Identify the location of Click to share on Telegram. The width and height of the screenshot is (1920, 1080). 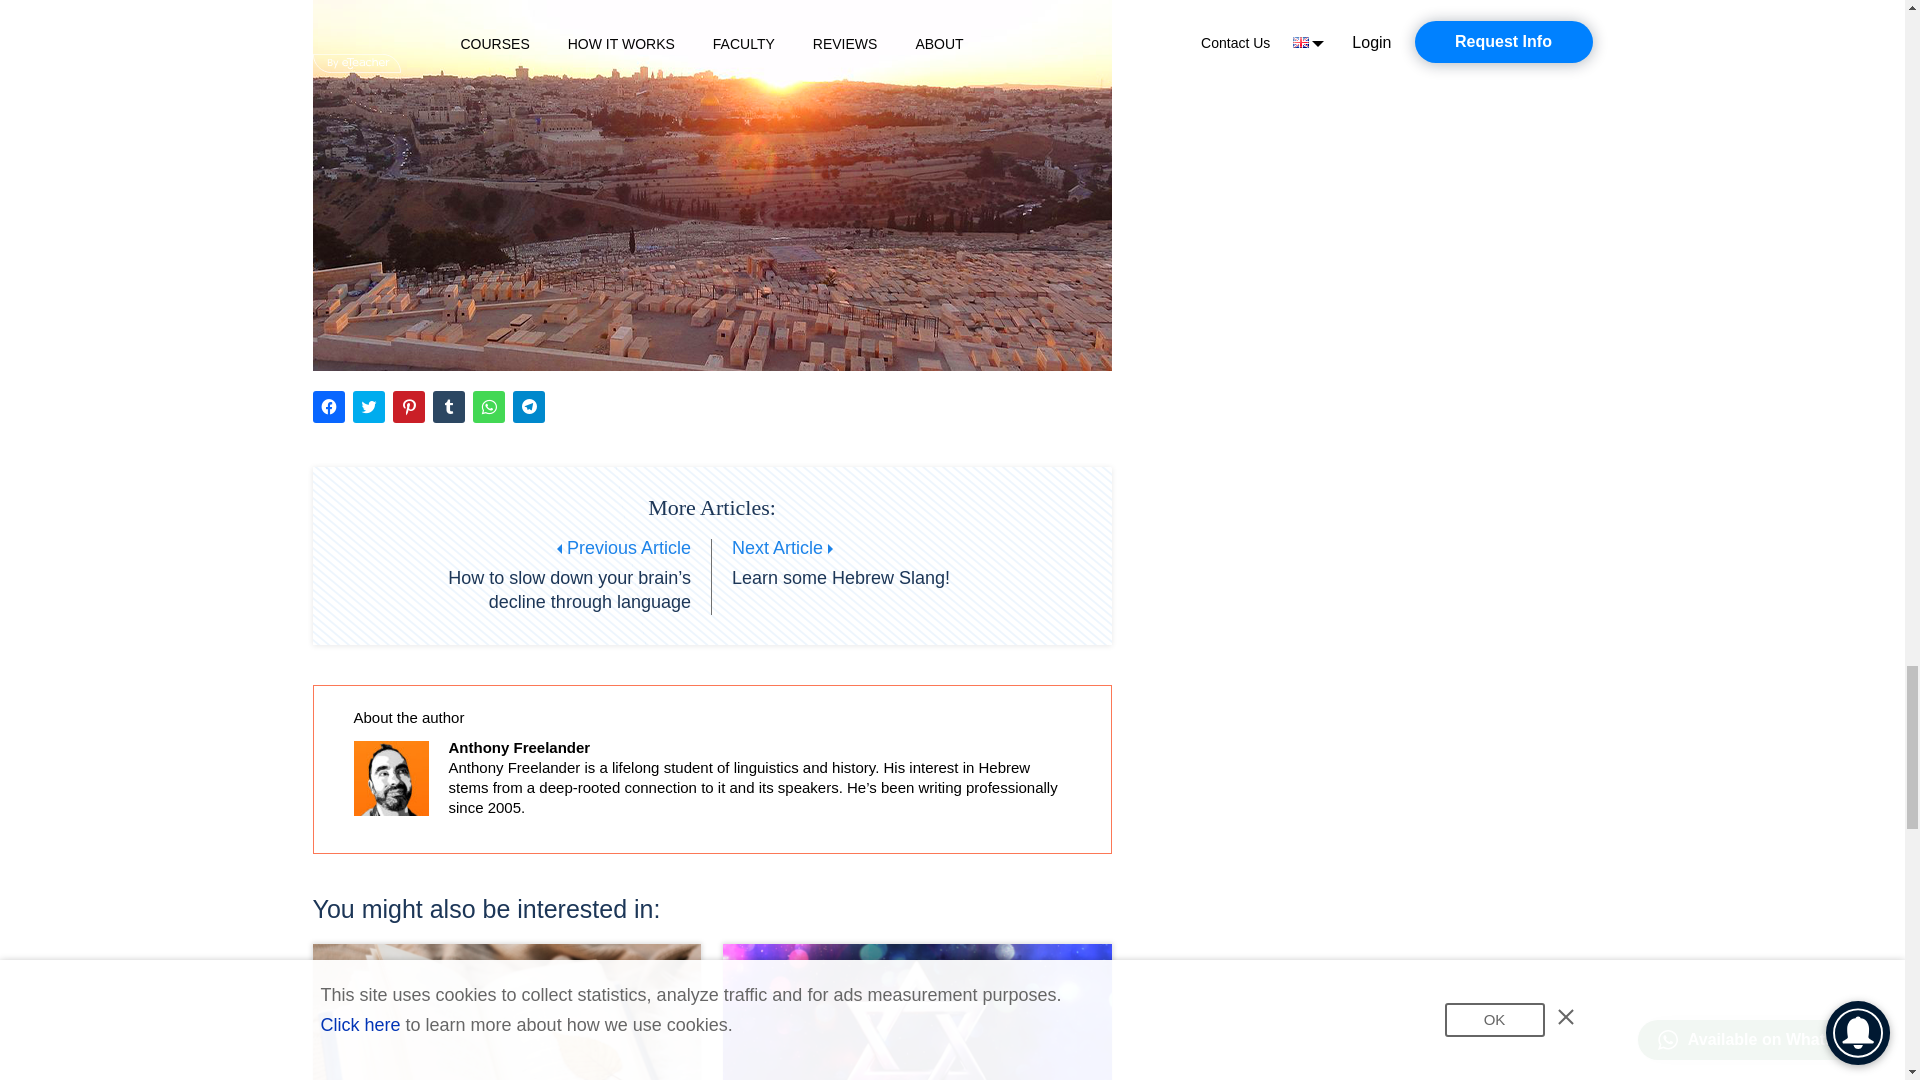
(528, 406).